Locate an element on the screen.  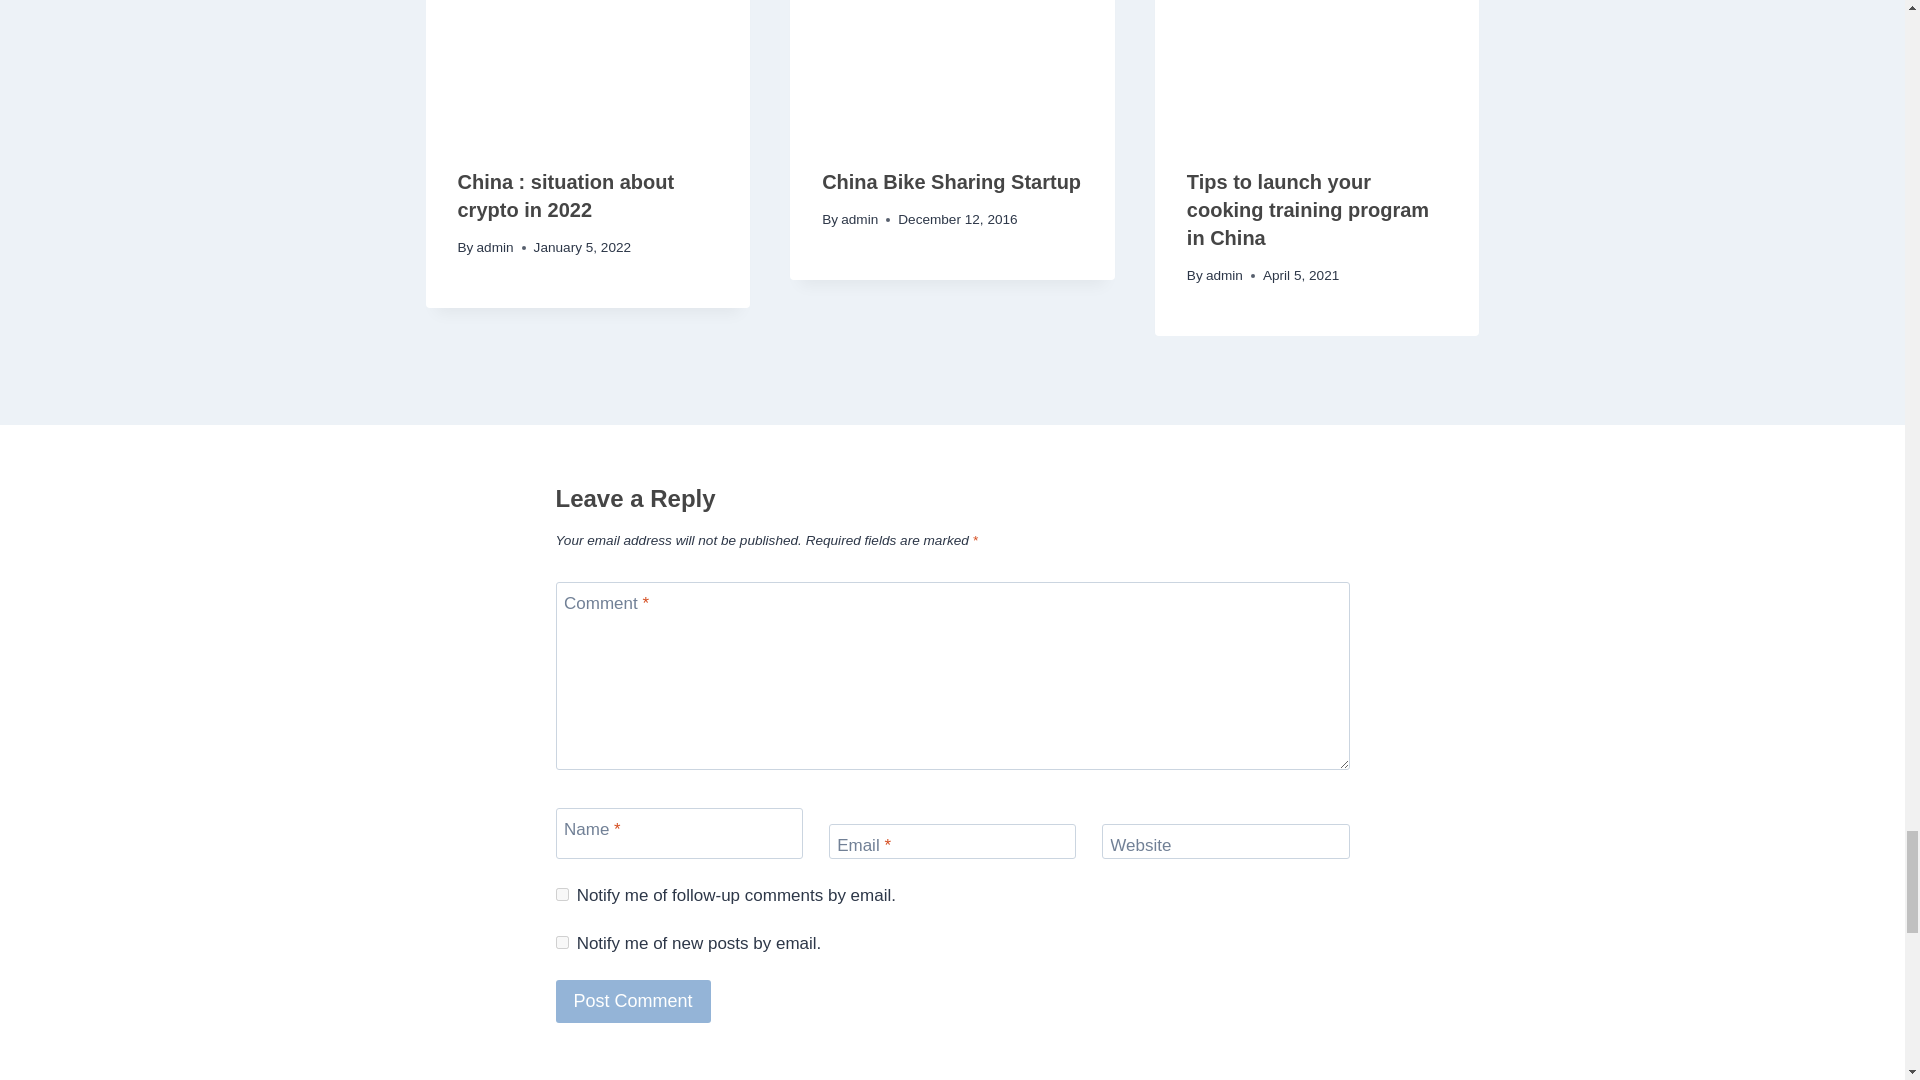
subscribe is located at coordinates (562, 894).